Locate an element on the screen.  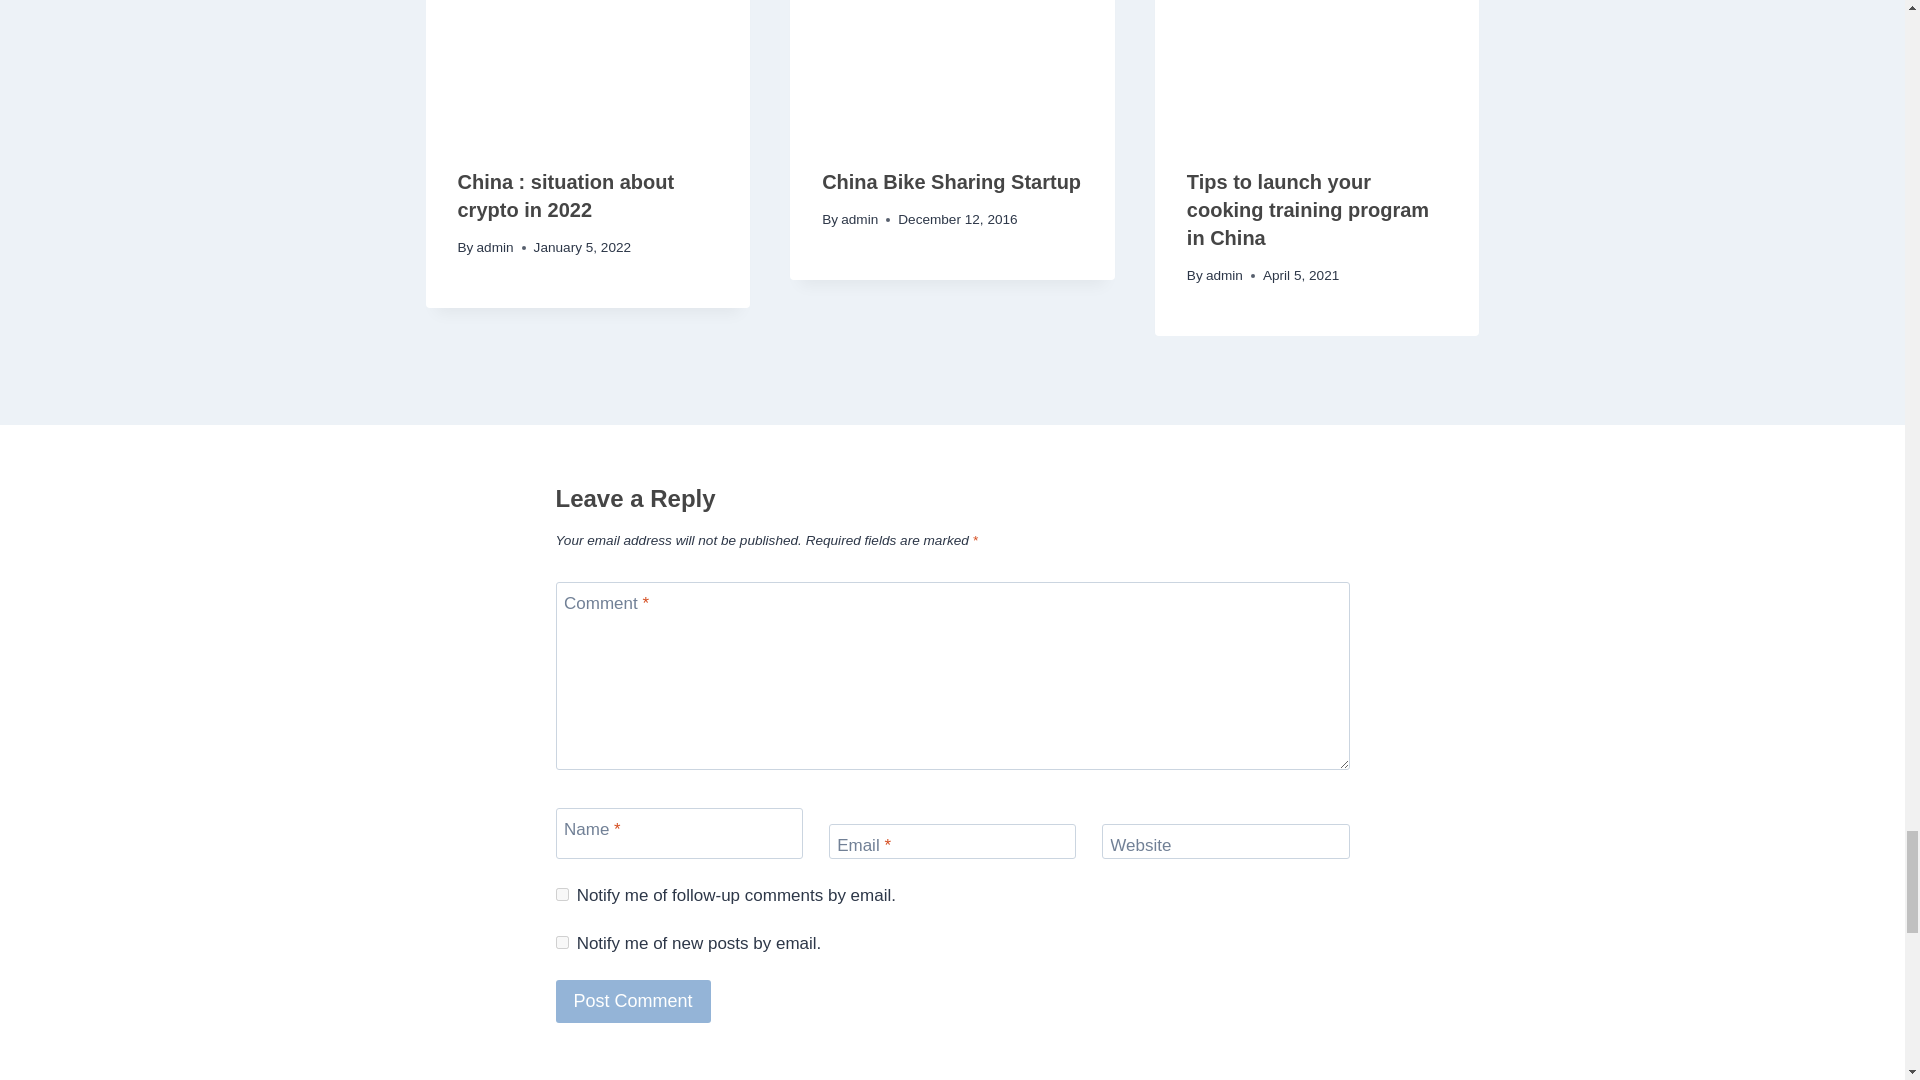
subscribe is located at coordinates (562, 894).